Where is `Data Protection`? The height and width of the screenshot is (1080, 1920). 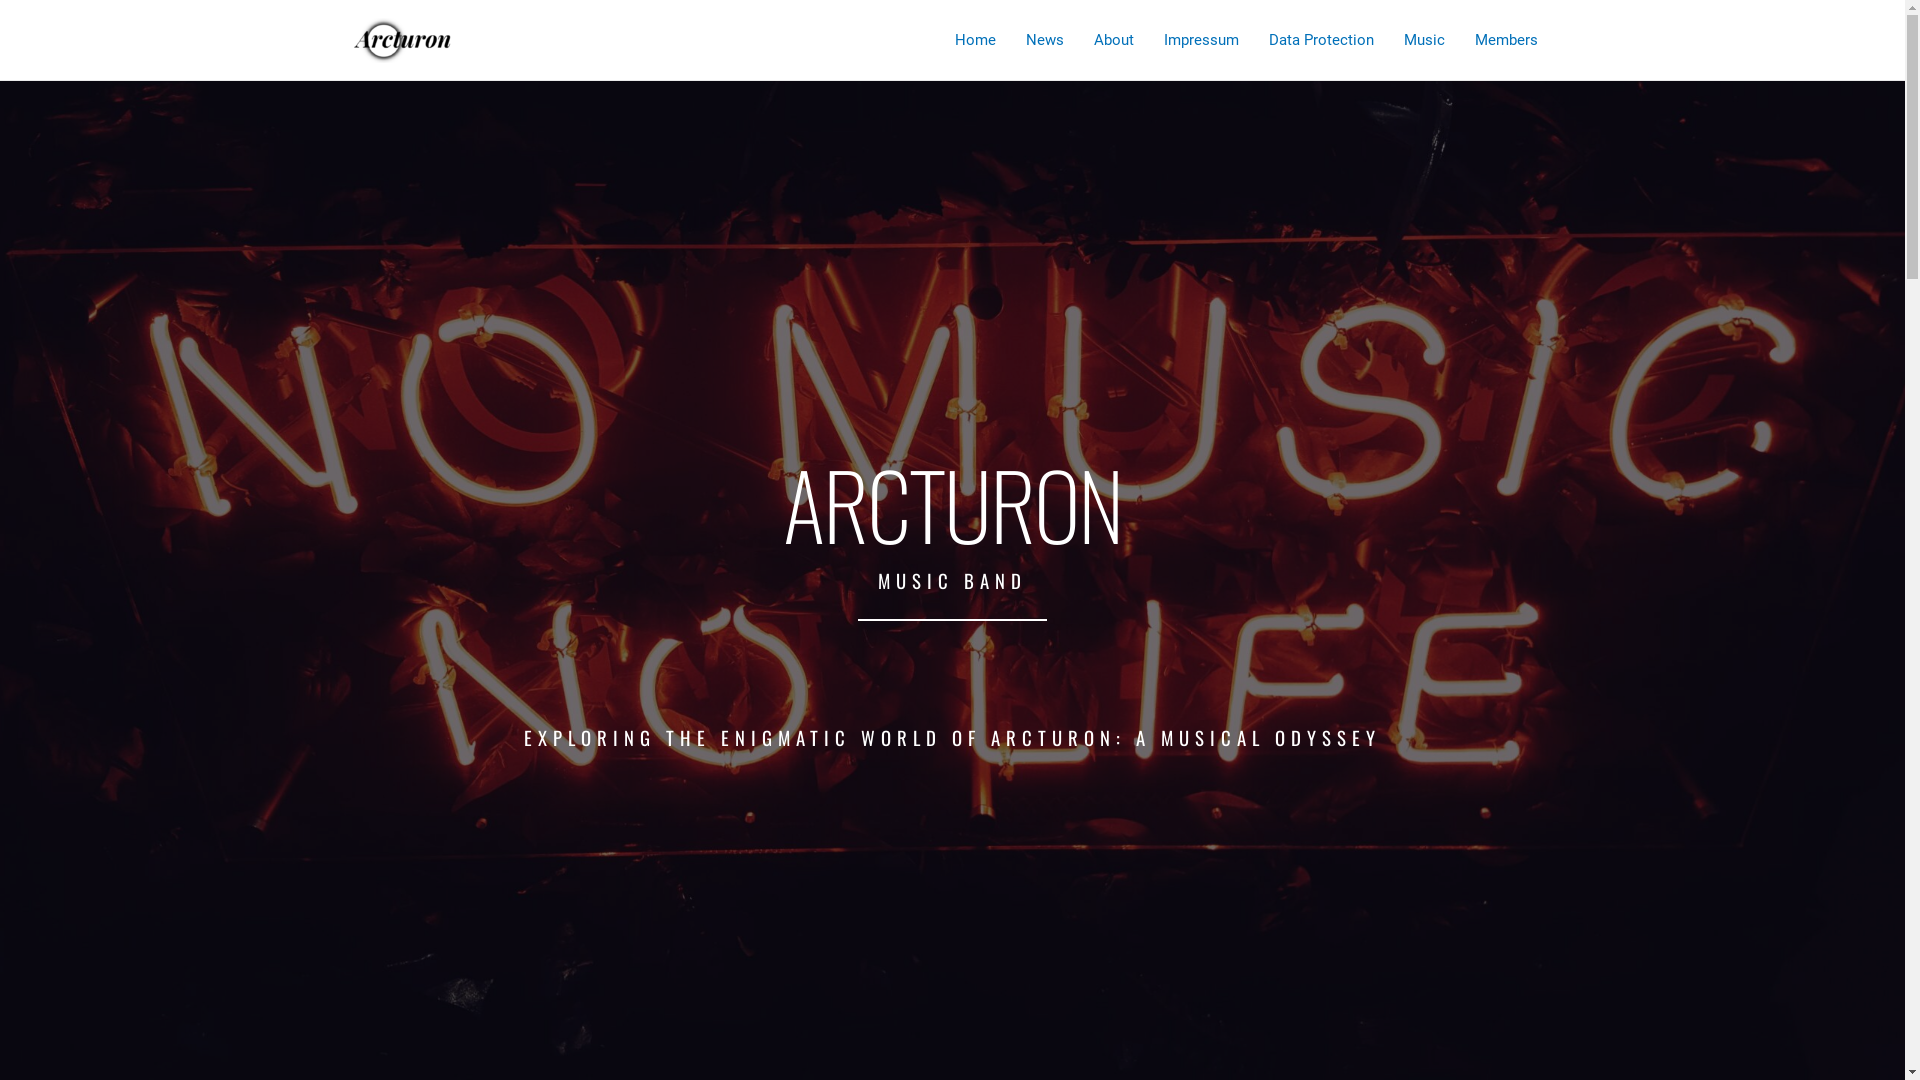
Data Protection is located at coordinates (1322, 40).